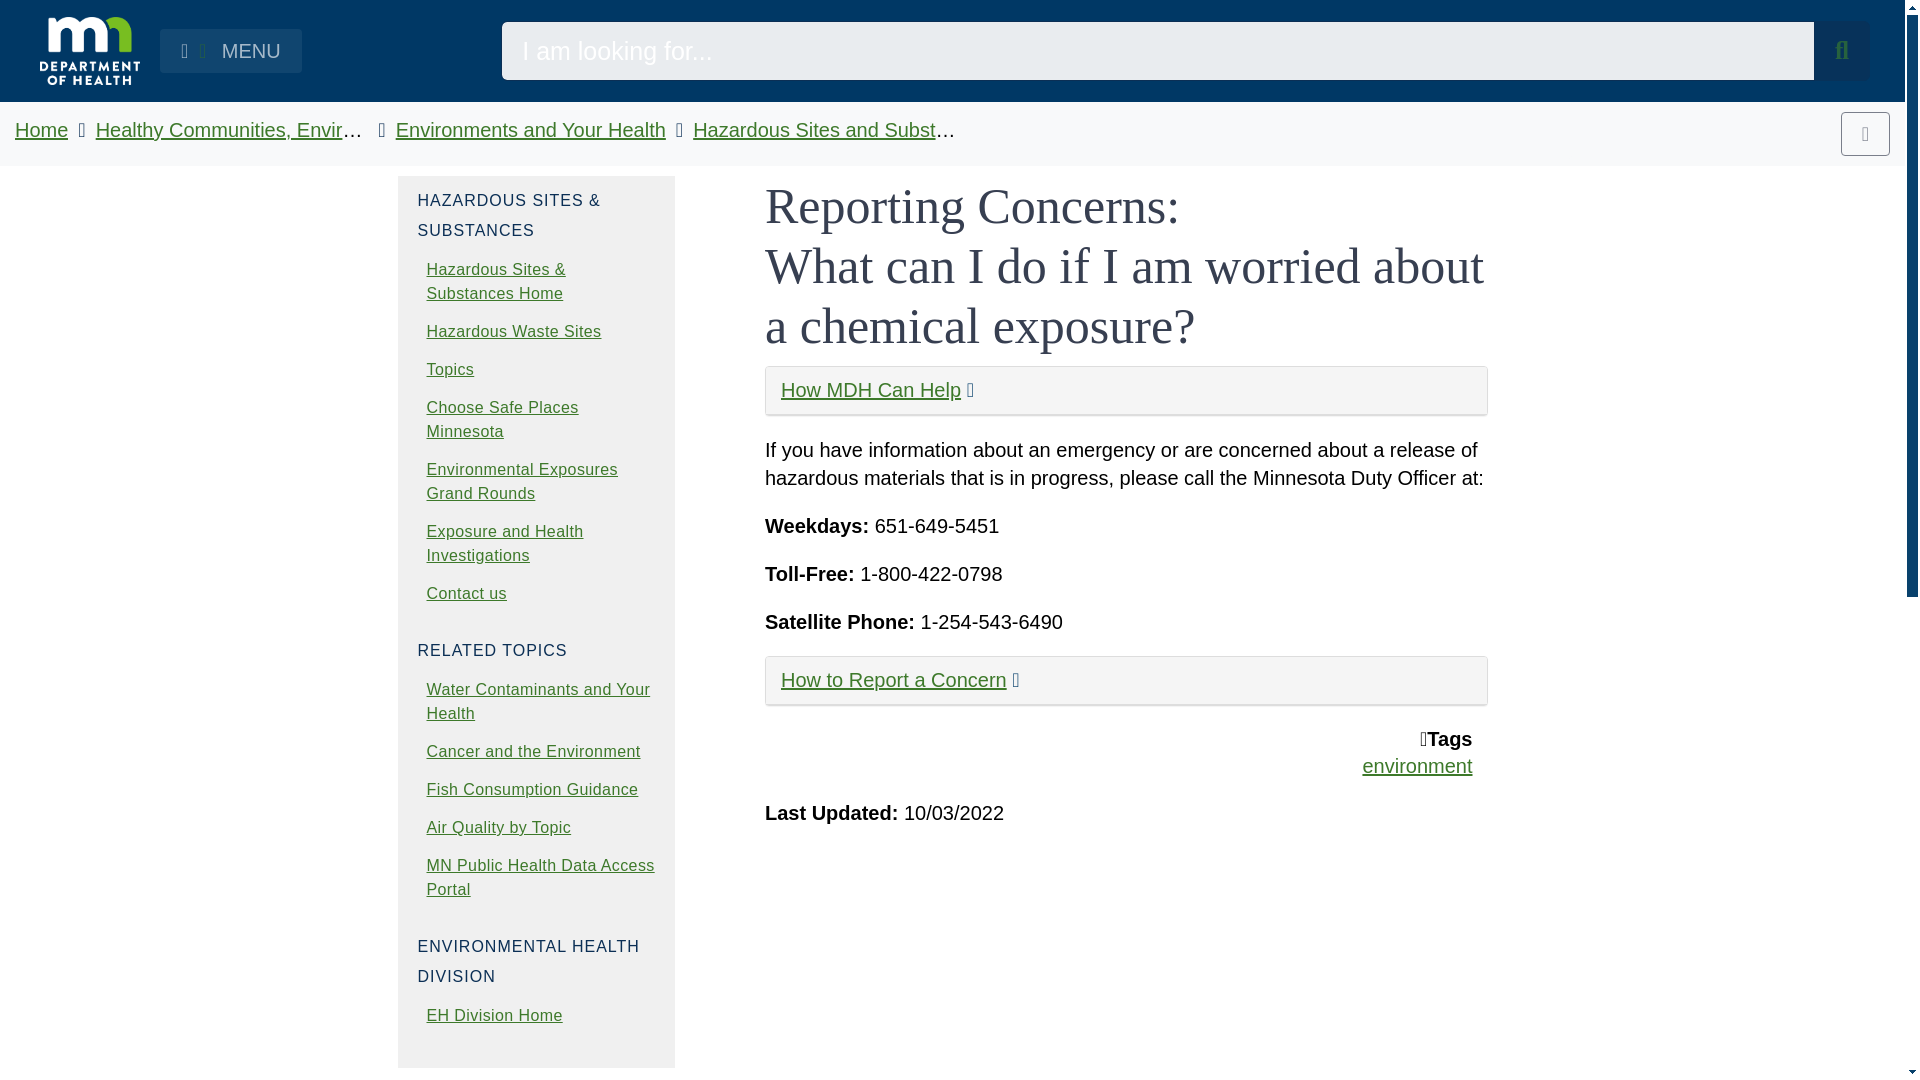 The height and width of the screenshot is (1080, 1920). I want to click on print, so click(1865, 134).